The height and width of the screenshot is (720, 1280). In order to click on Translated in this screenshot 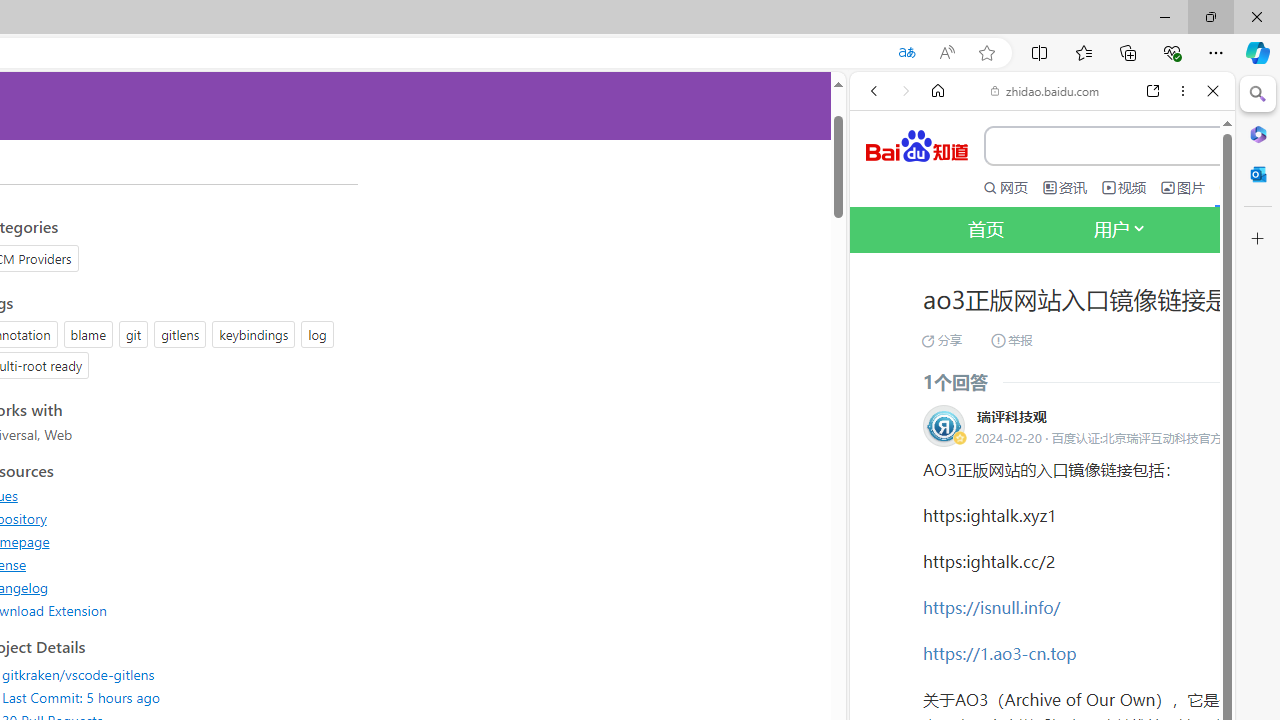, I will do `click(906, 53)`.